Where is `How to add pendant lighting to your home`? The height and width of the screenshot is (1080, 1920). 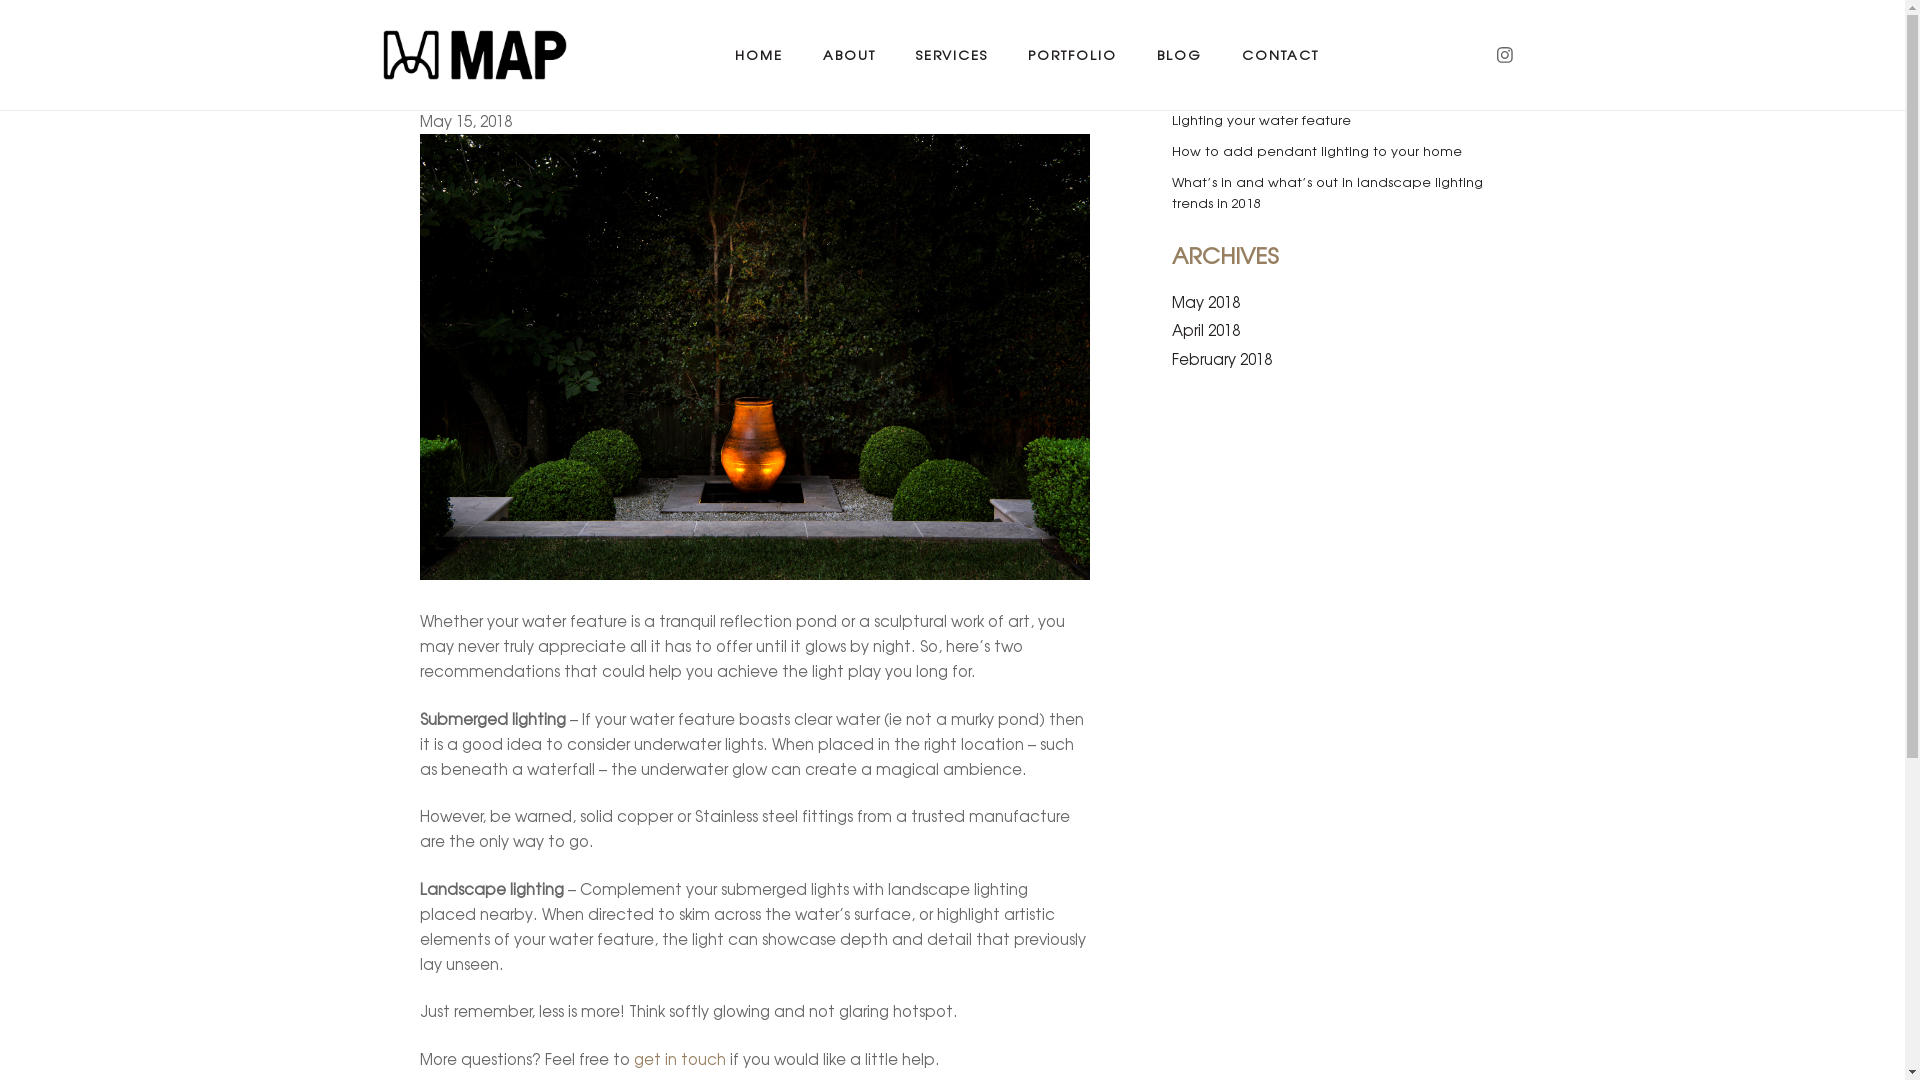 How to add pendant lighting to your home is located at coordinates (1317, 151).